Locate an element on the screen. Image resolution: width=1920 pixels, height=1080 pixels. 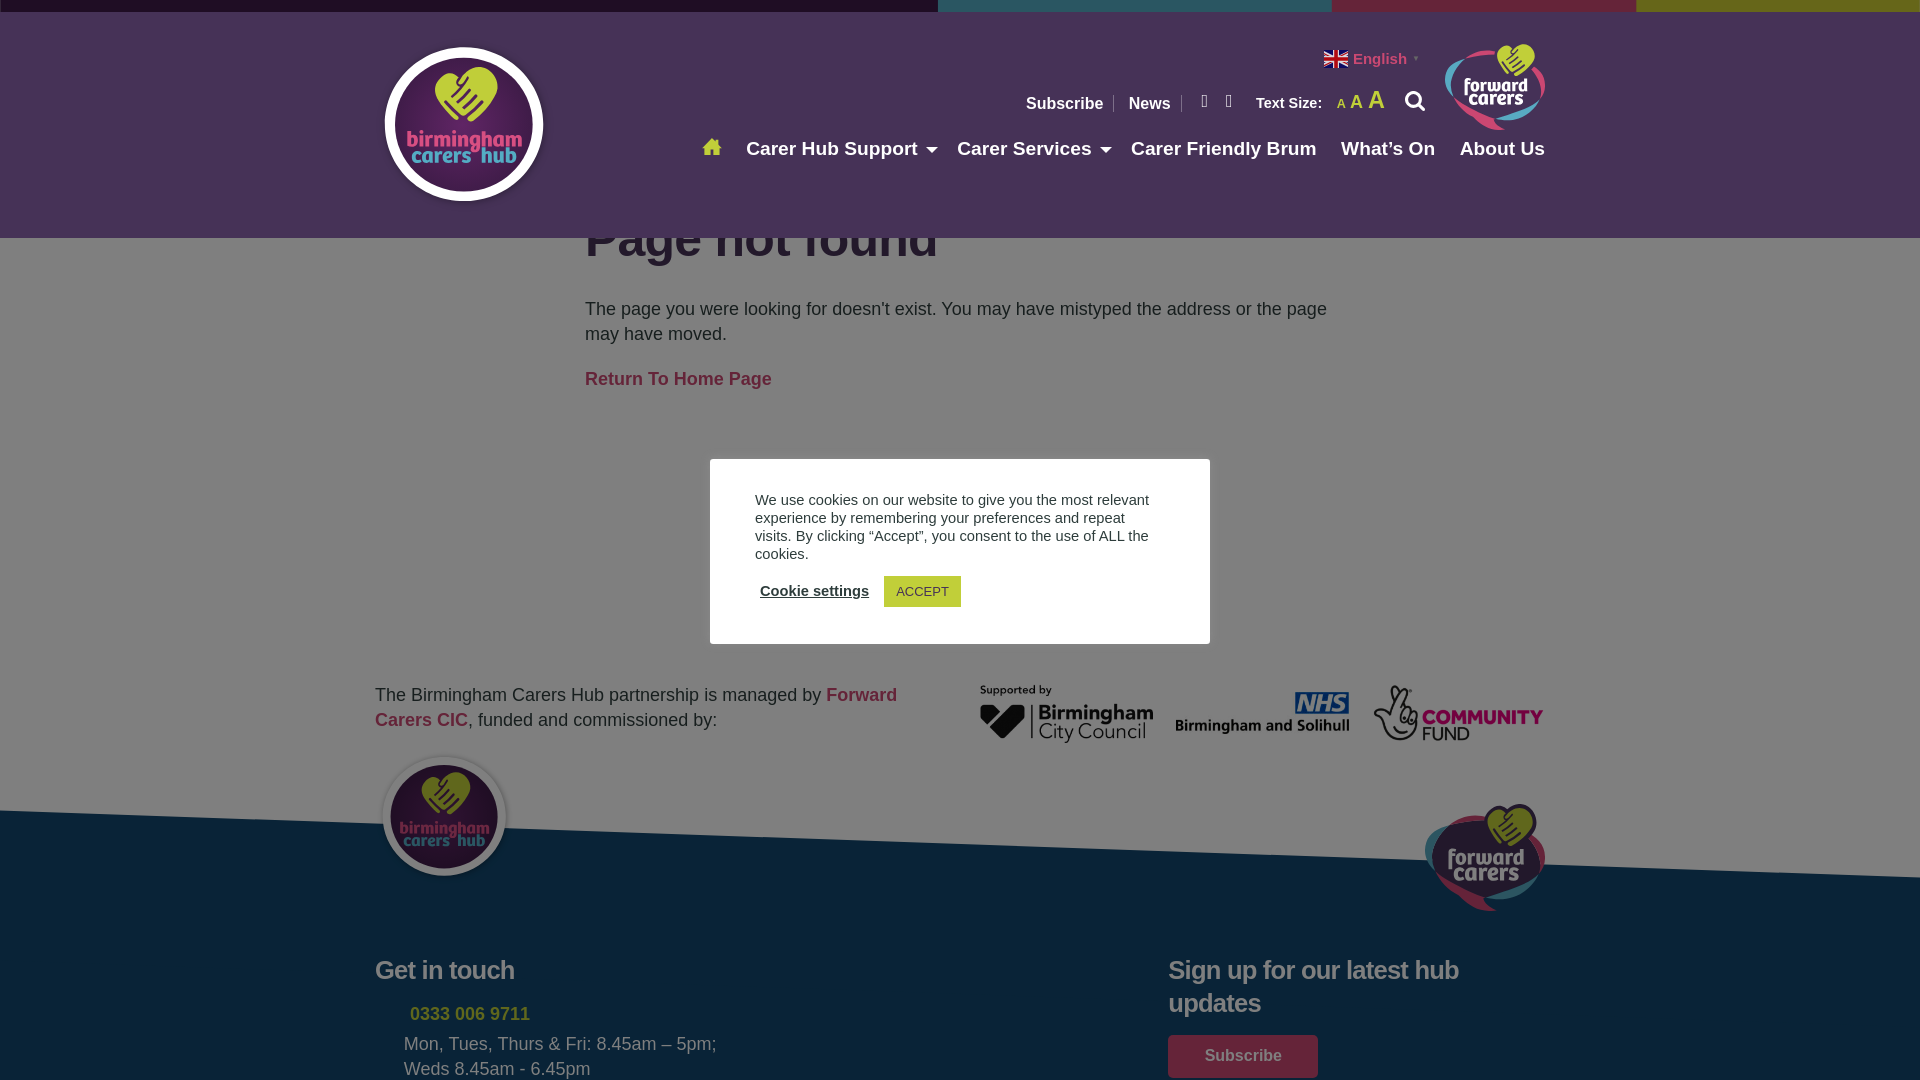
Search is located at coordinates (1150, 104).